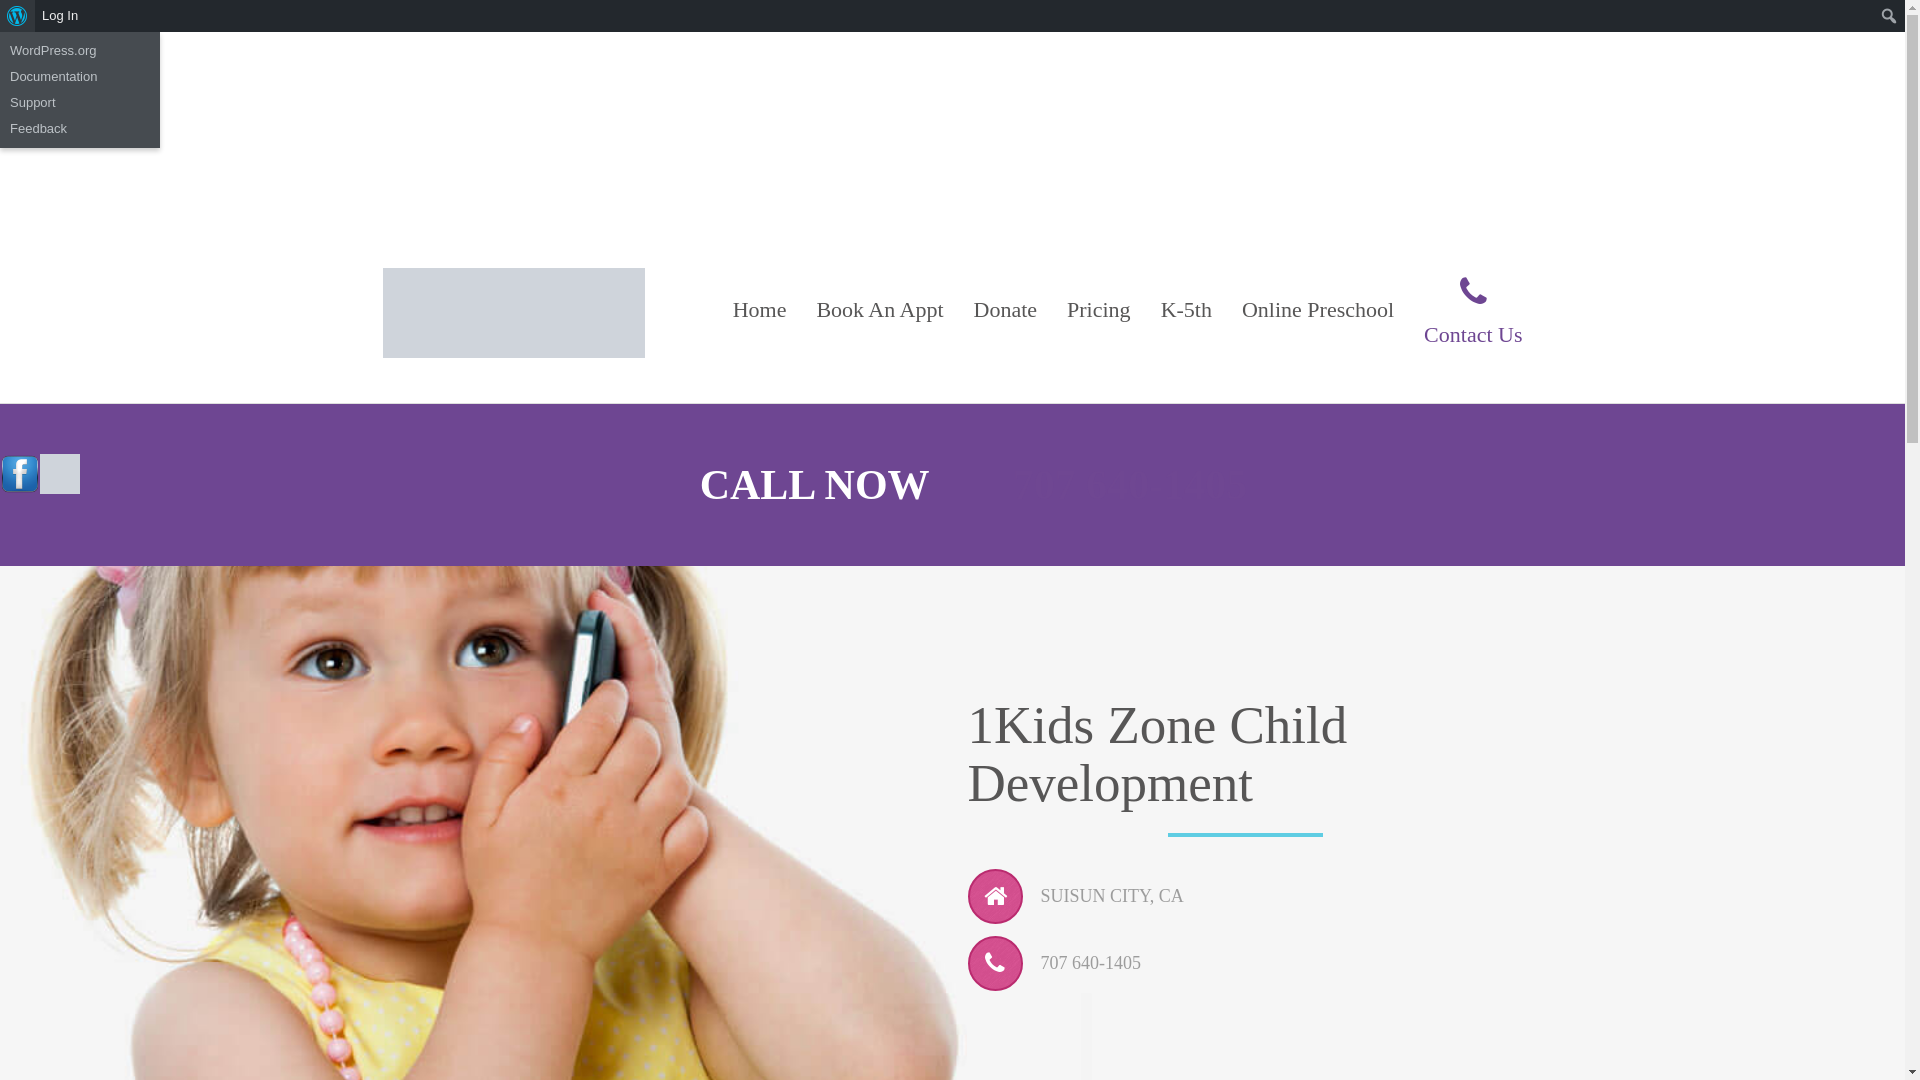 This screenshot has width=1920, height=1080. What do you see at coordinates (80, 103) in the screenshot?
I see `Support` at bounding box center [80, 103].